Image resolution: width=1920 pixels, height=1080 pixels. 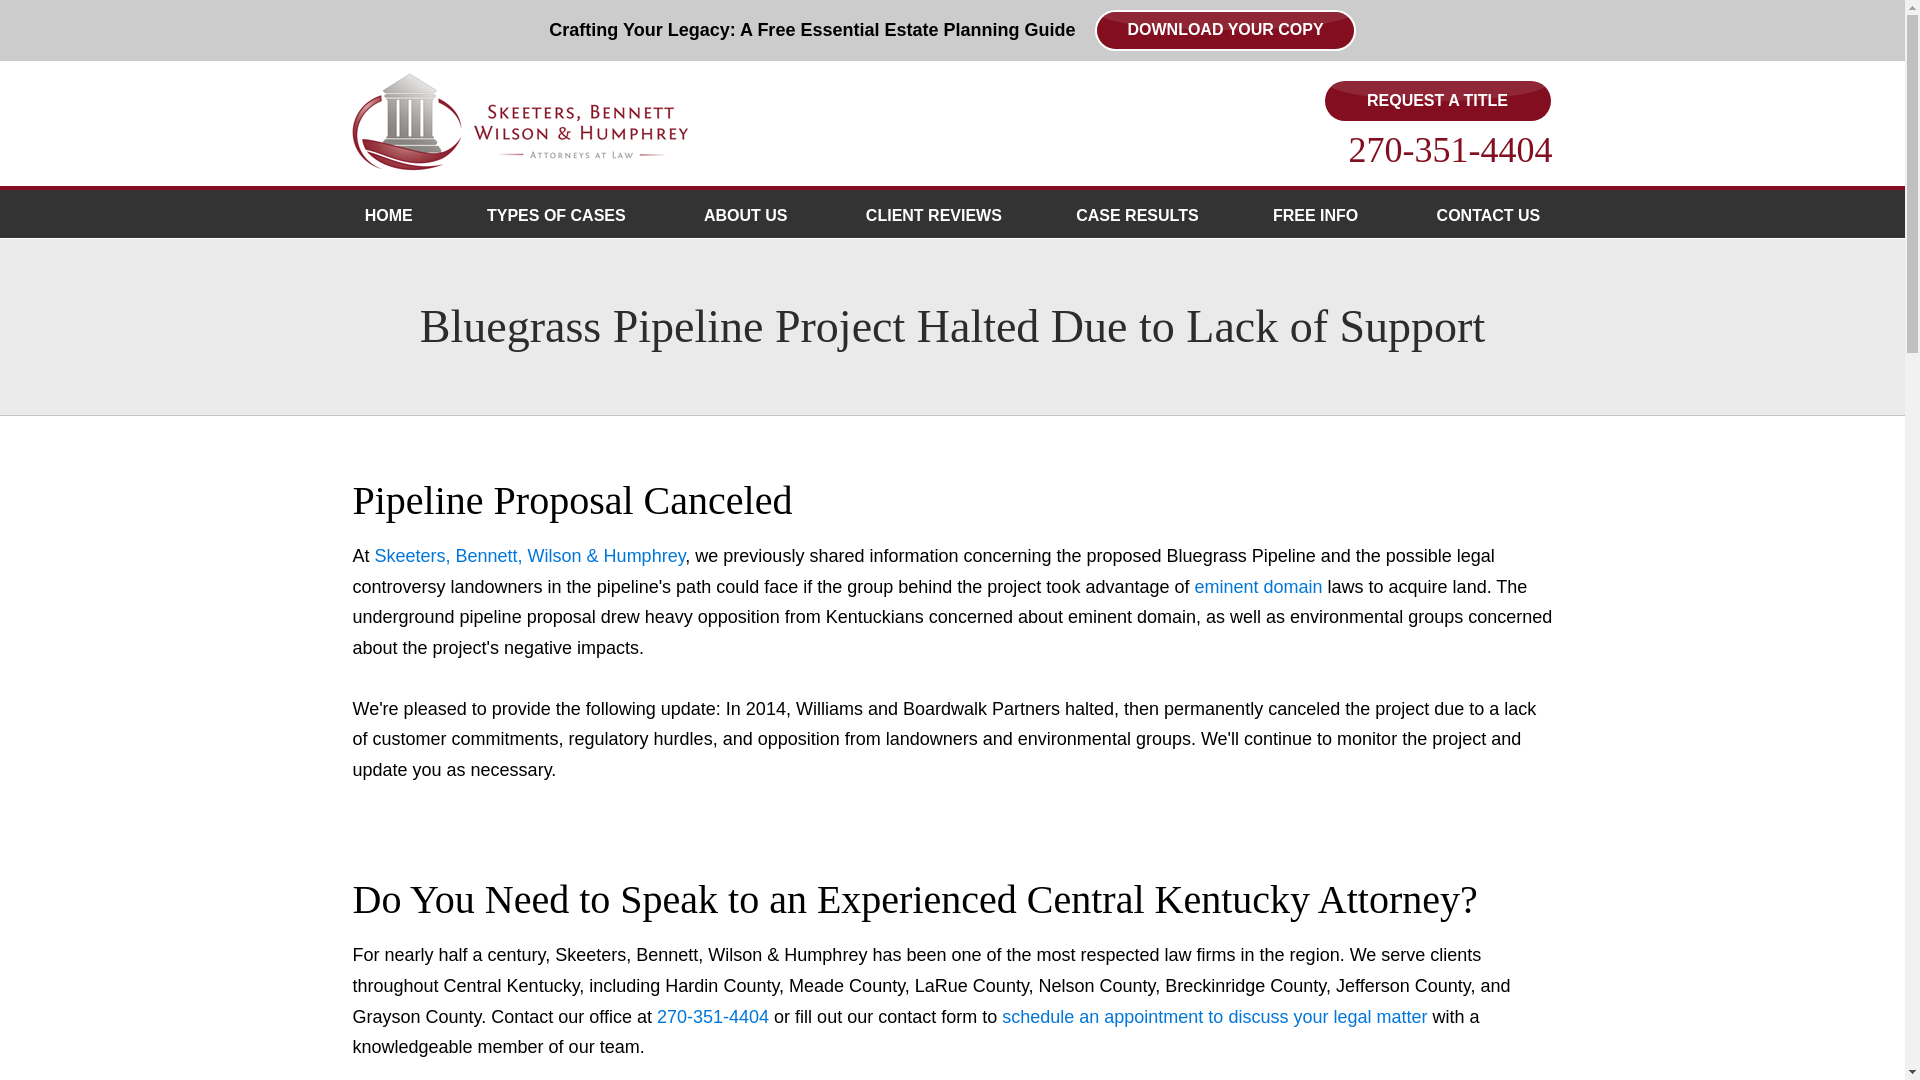 What do you see at coordinates (1224, 30) in the screenshot?
I see `DOWNLOAD YOUR COPY` at bounding box center [1224, 30].